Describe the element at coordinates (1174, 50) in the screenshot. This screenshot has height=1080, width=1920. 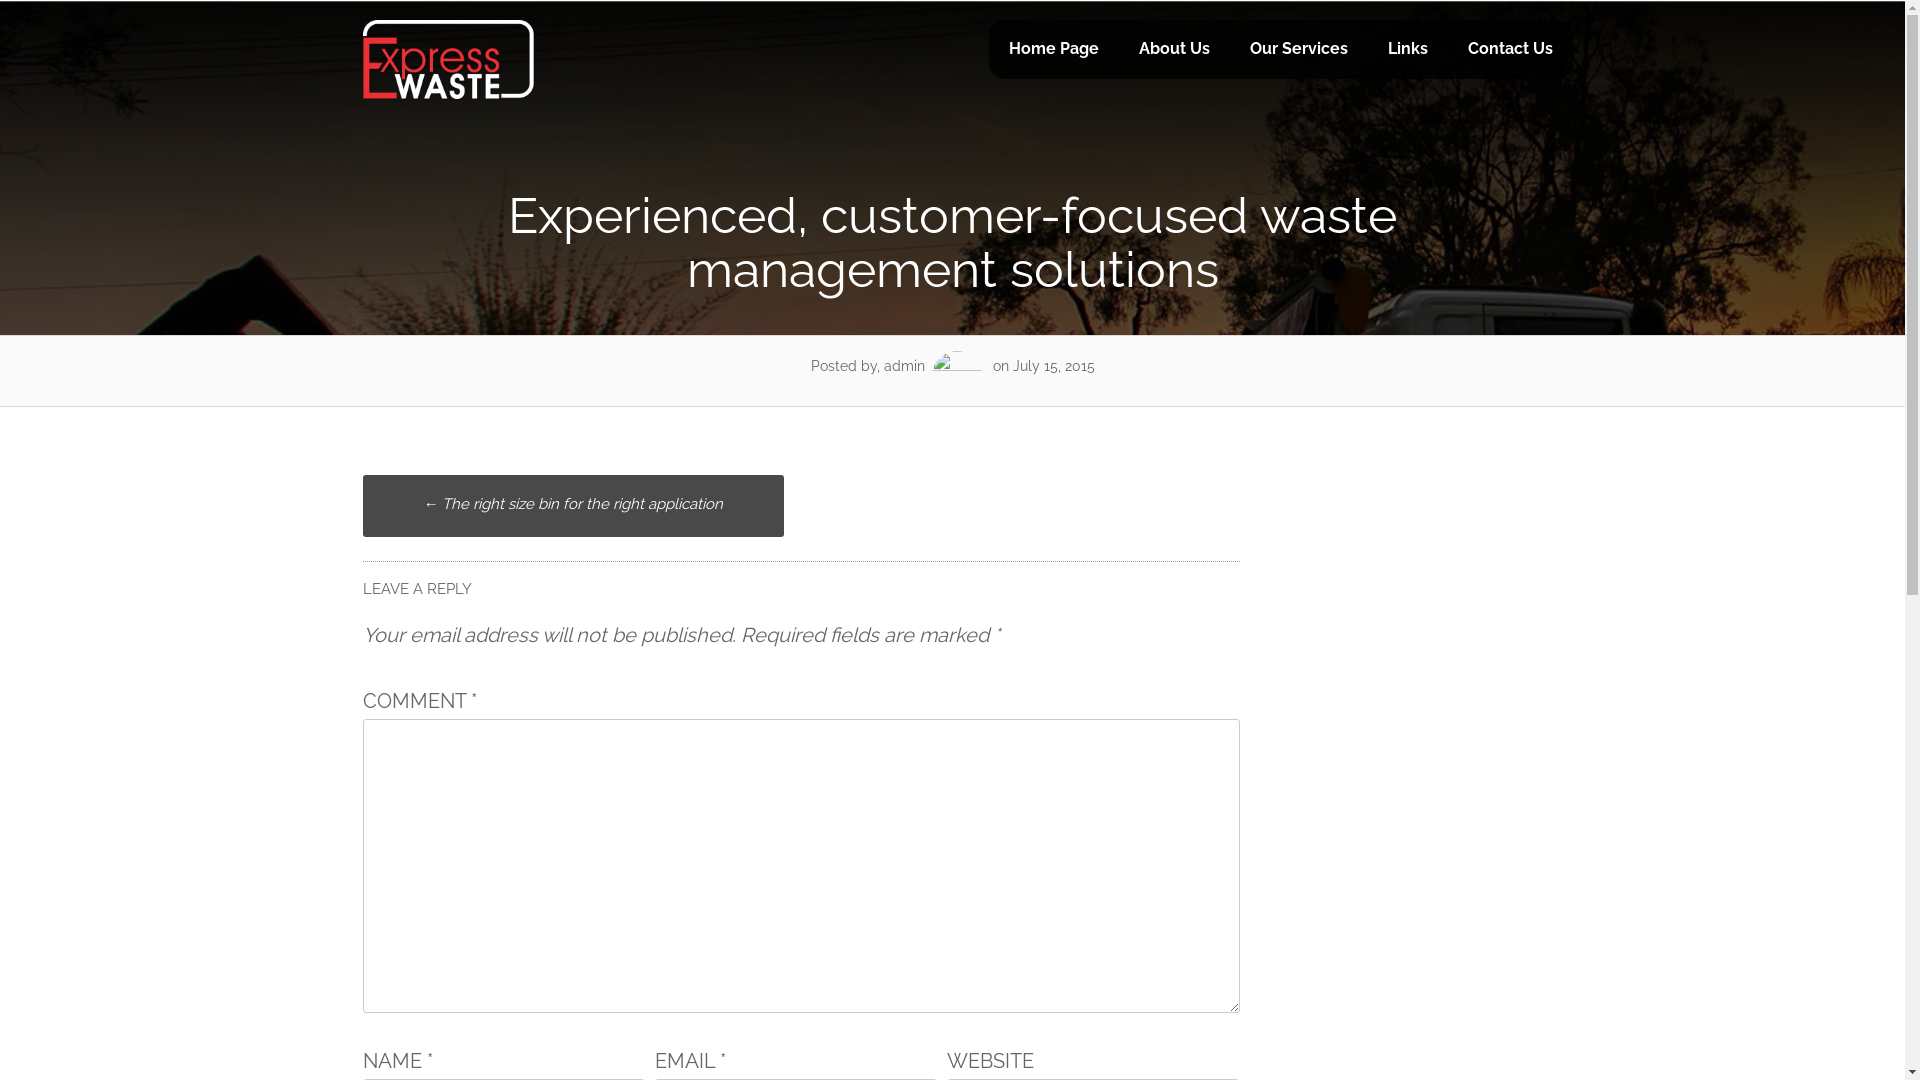
I see `About Us` at that location.